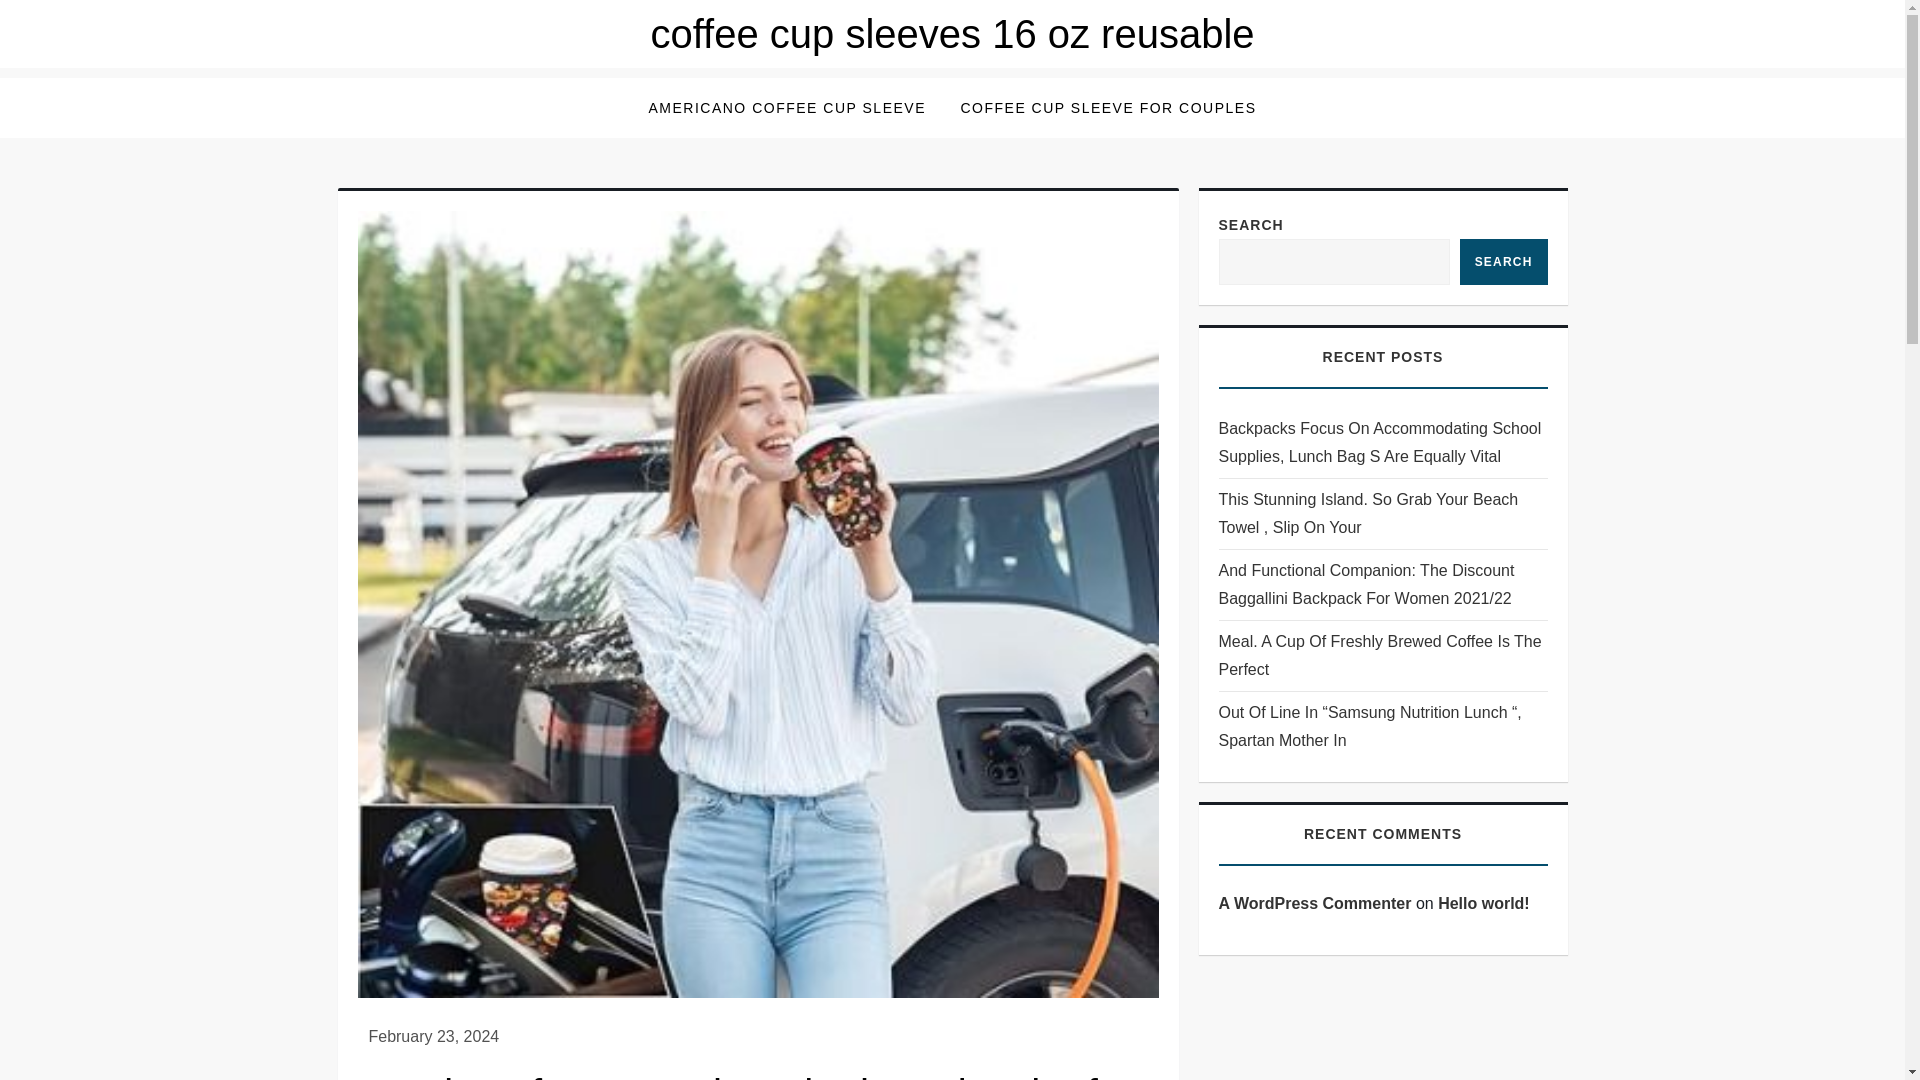 The width and height of the screenshot is (1920, 1080). What do you see at coordinates (952, 34) in the screenshot?
I see `coffee cup sleeves 16 oz reusable` at bounding box center [952, 34].